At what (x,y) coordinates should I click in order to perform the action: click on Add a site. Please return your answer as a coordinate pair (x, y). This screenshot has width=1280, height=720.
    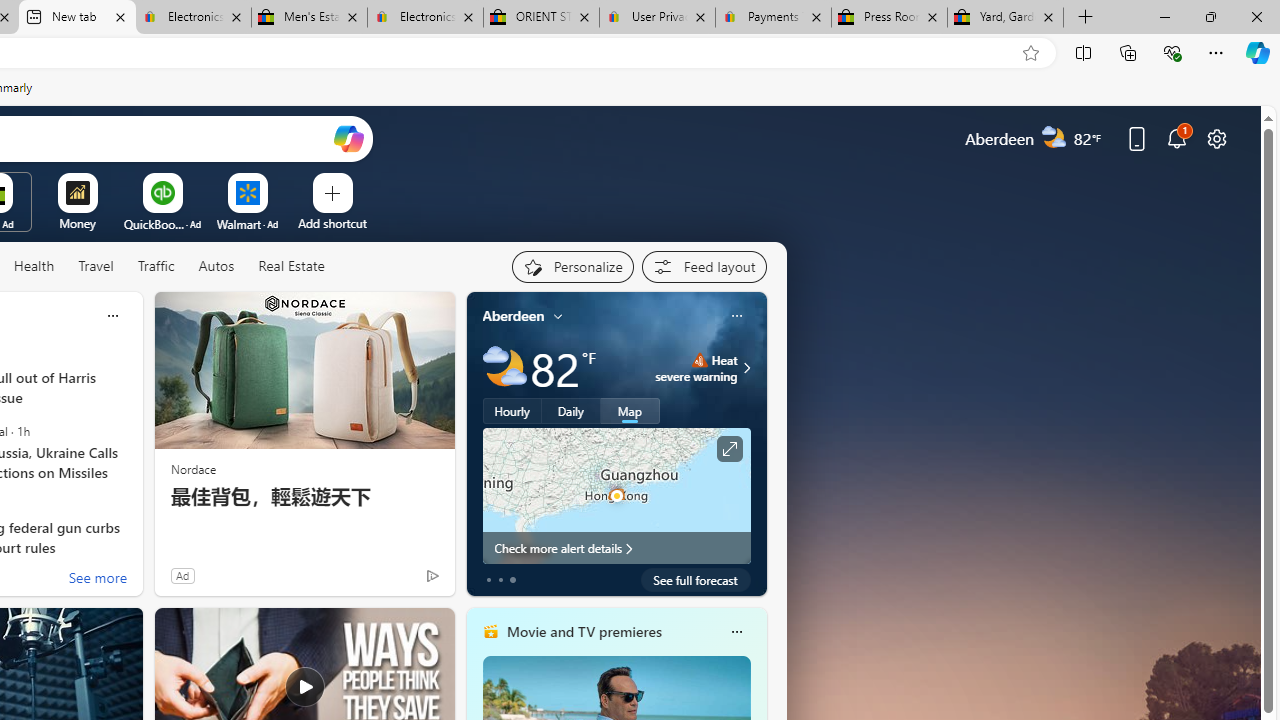
    Looking at the image, I should click on (332, 223).